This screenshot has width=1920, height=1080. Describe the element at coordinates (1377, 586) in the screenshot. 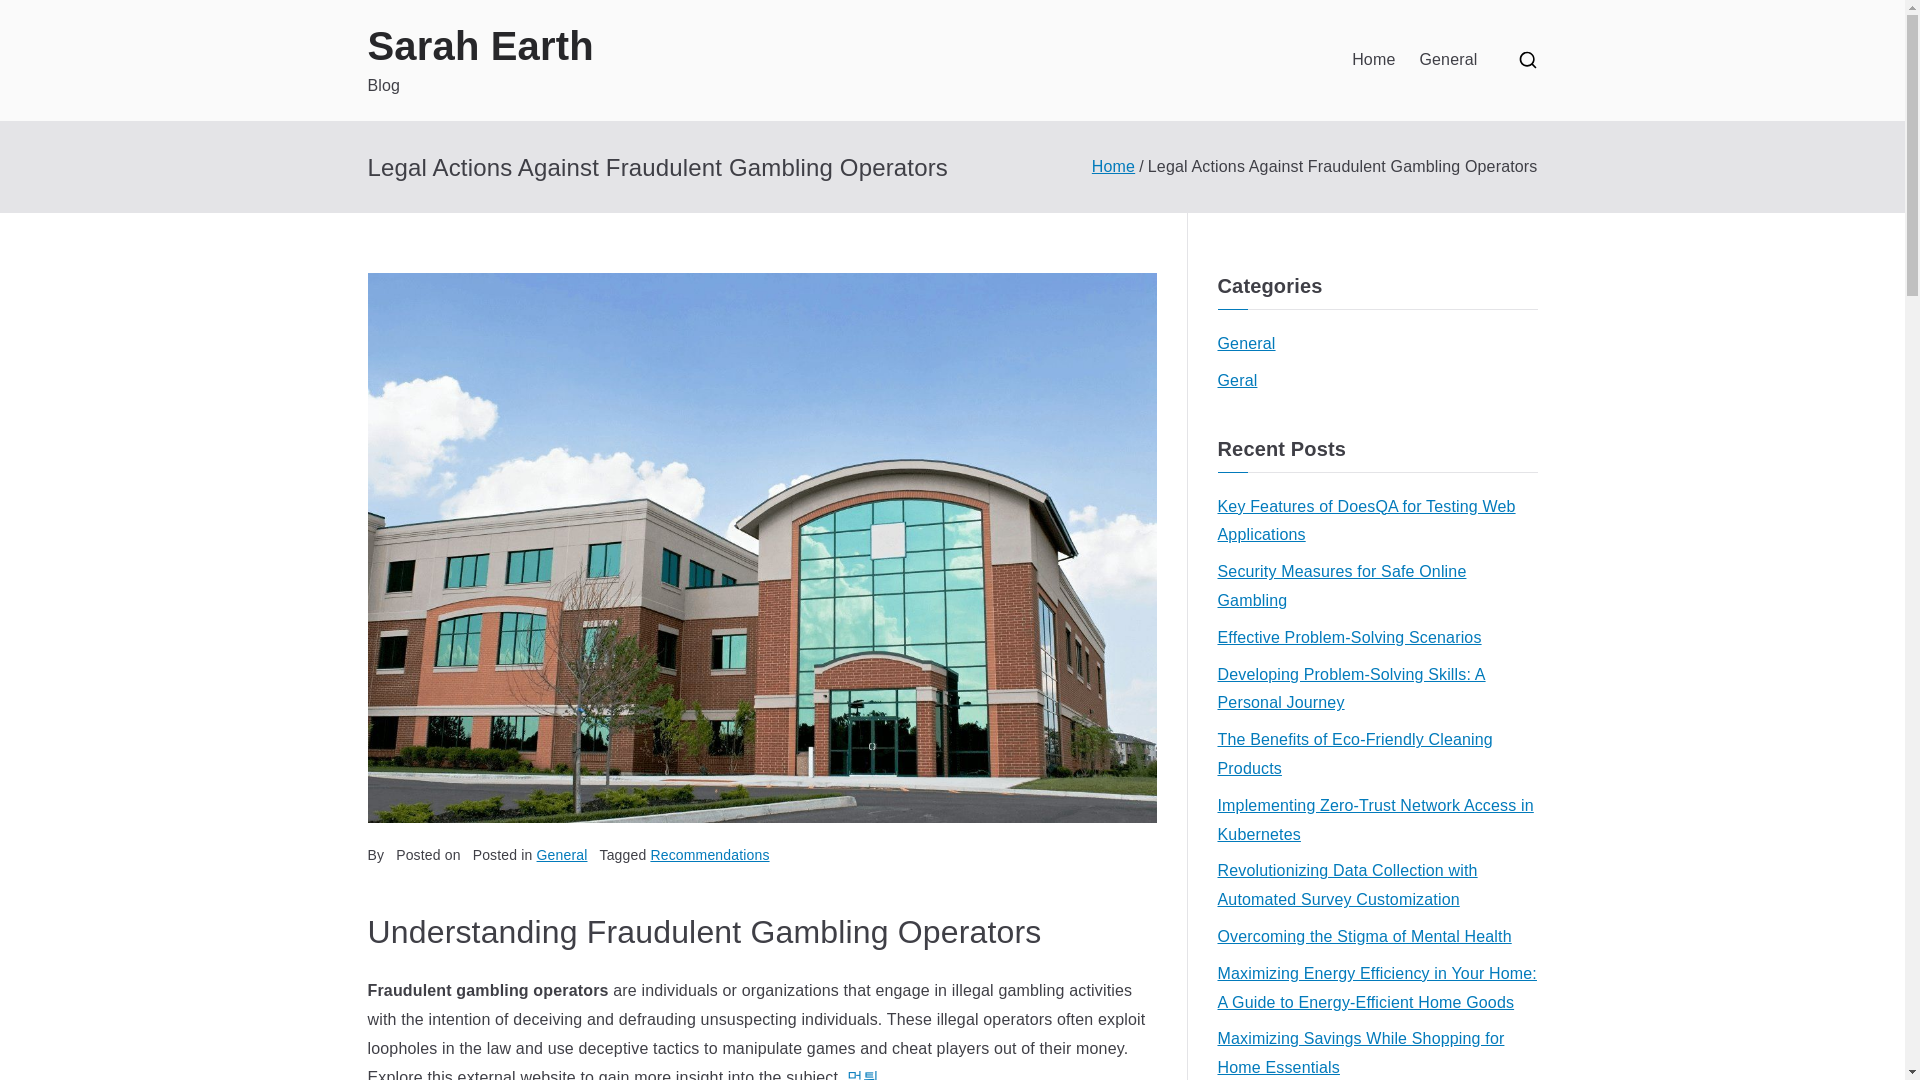

I see `Security Measures for Safe Online Gambling` at that location.